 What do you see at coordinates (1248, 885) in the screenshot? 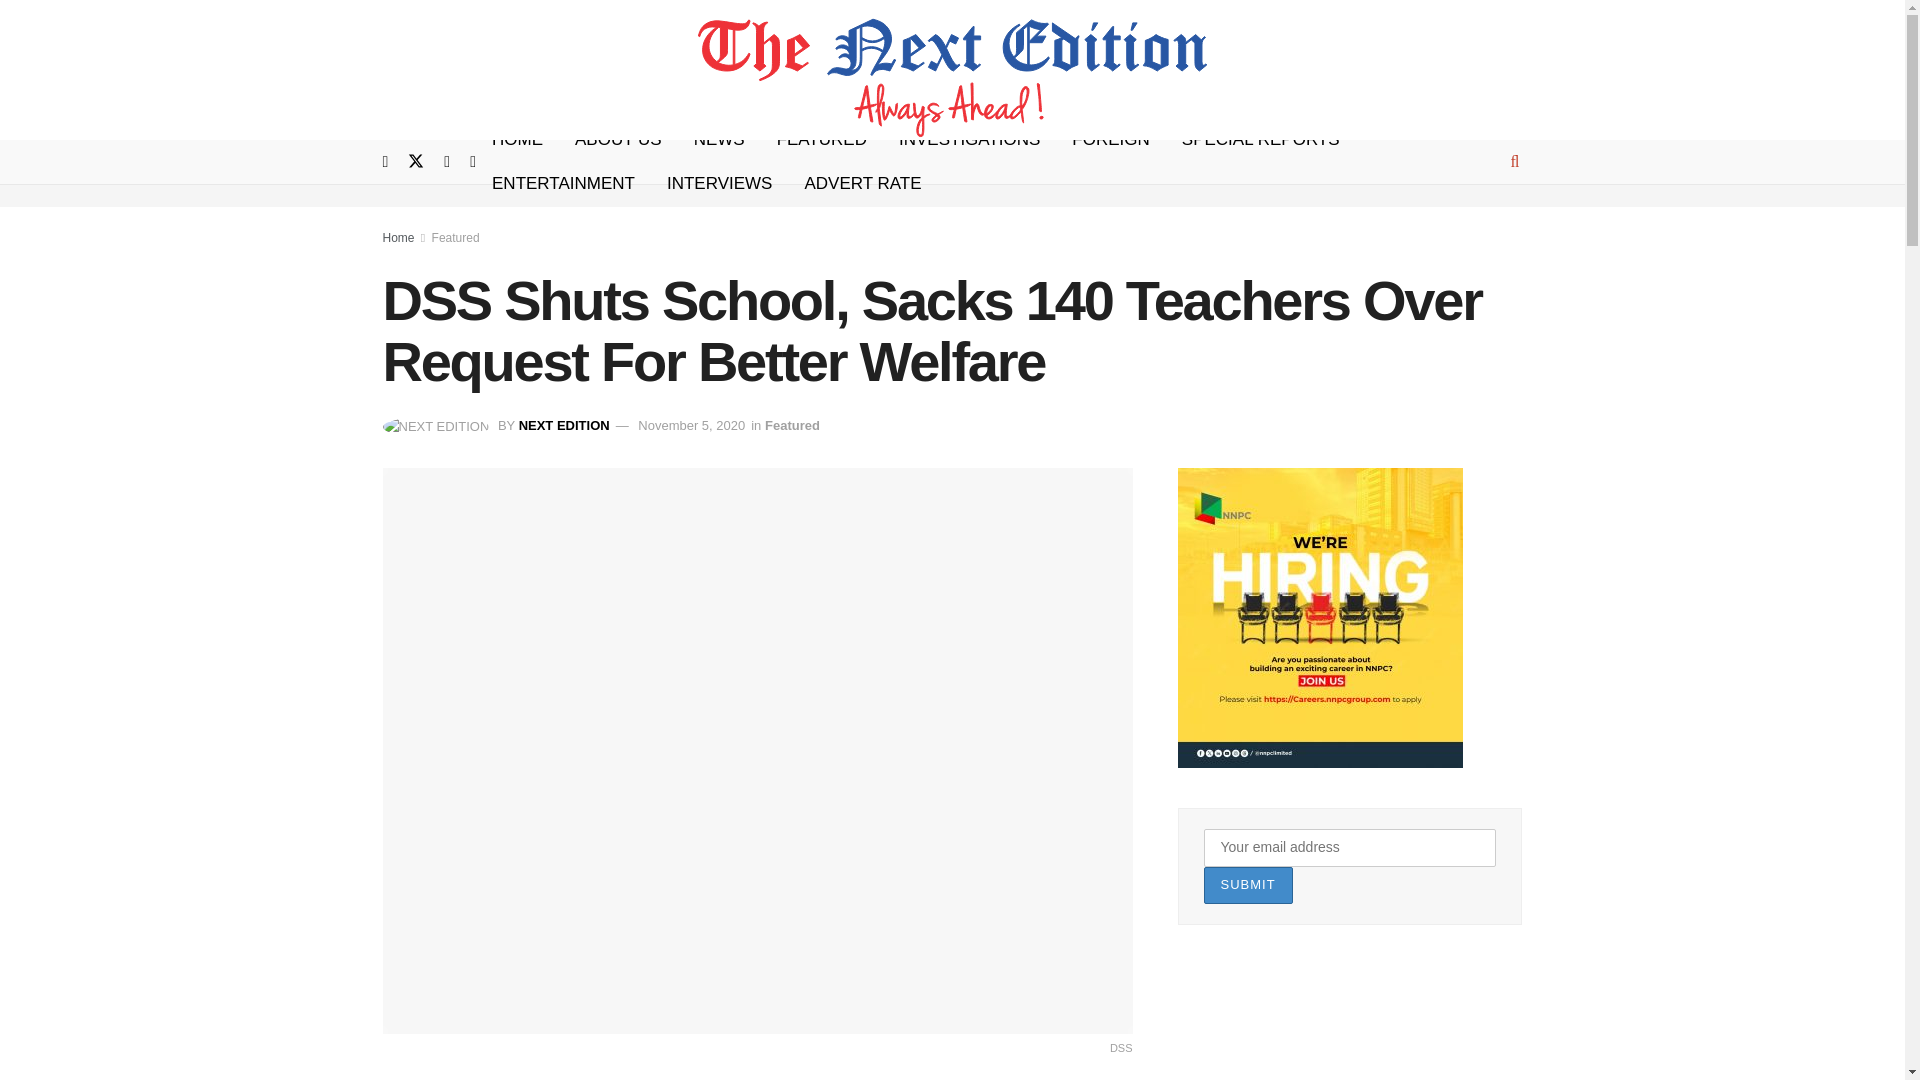
I see `Submit` at bounding box center [1248, 885].